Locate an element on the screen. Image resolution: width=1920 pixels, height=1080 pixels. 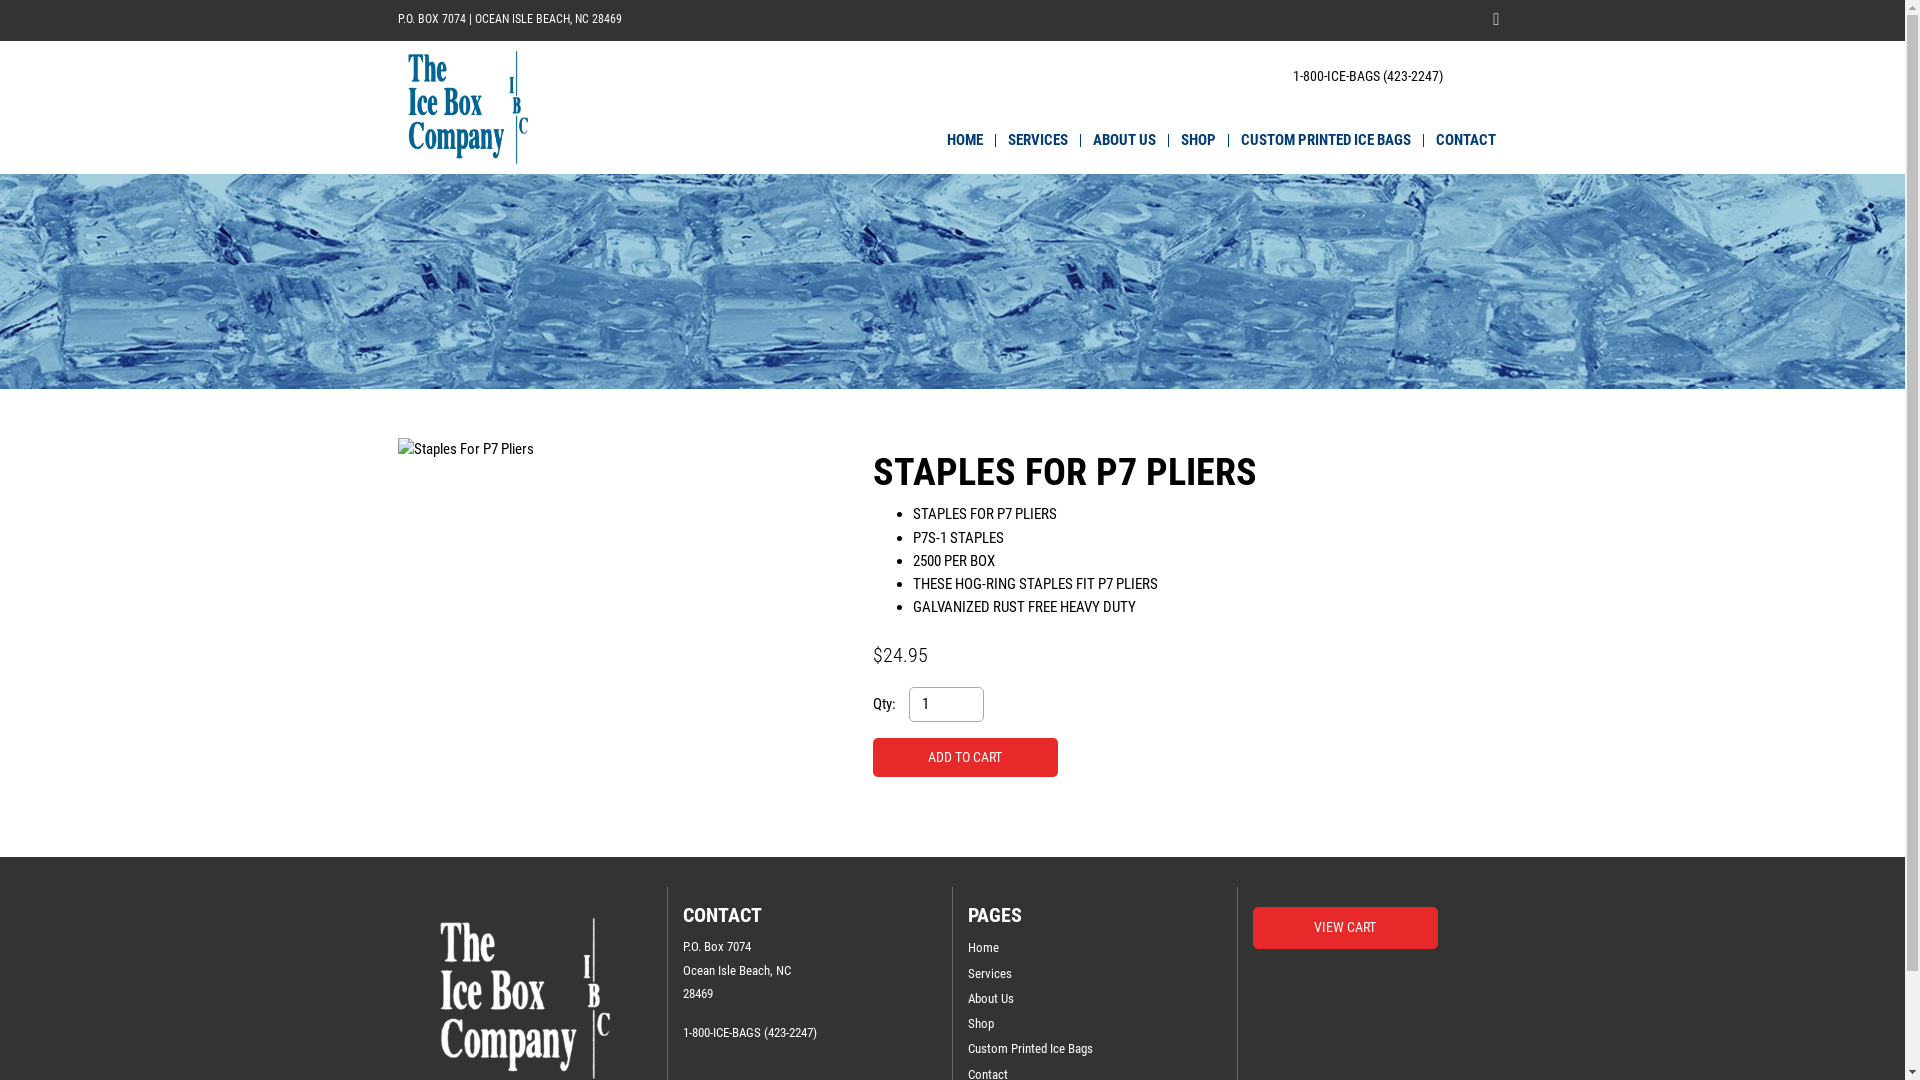
1-800-ICE-BAGS (423-2247) is located at coordinates (749, 1032).